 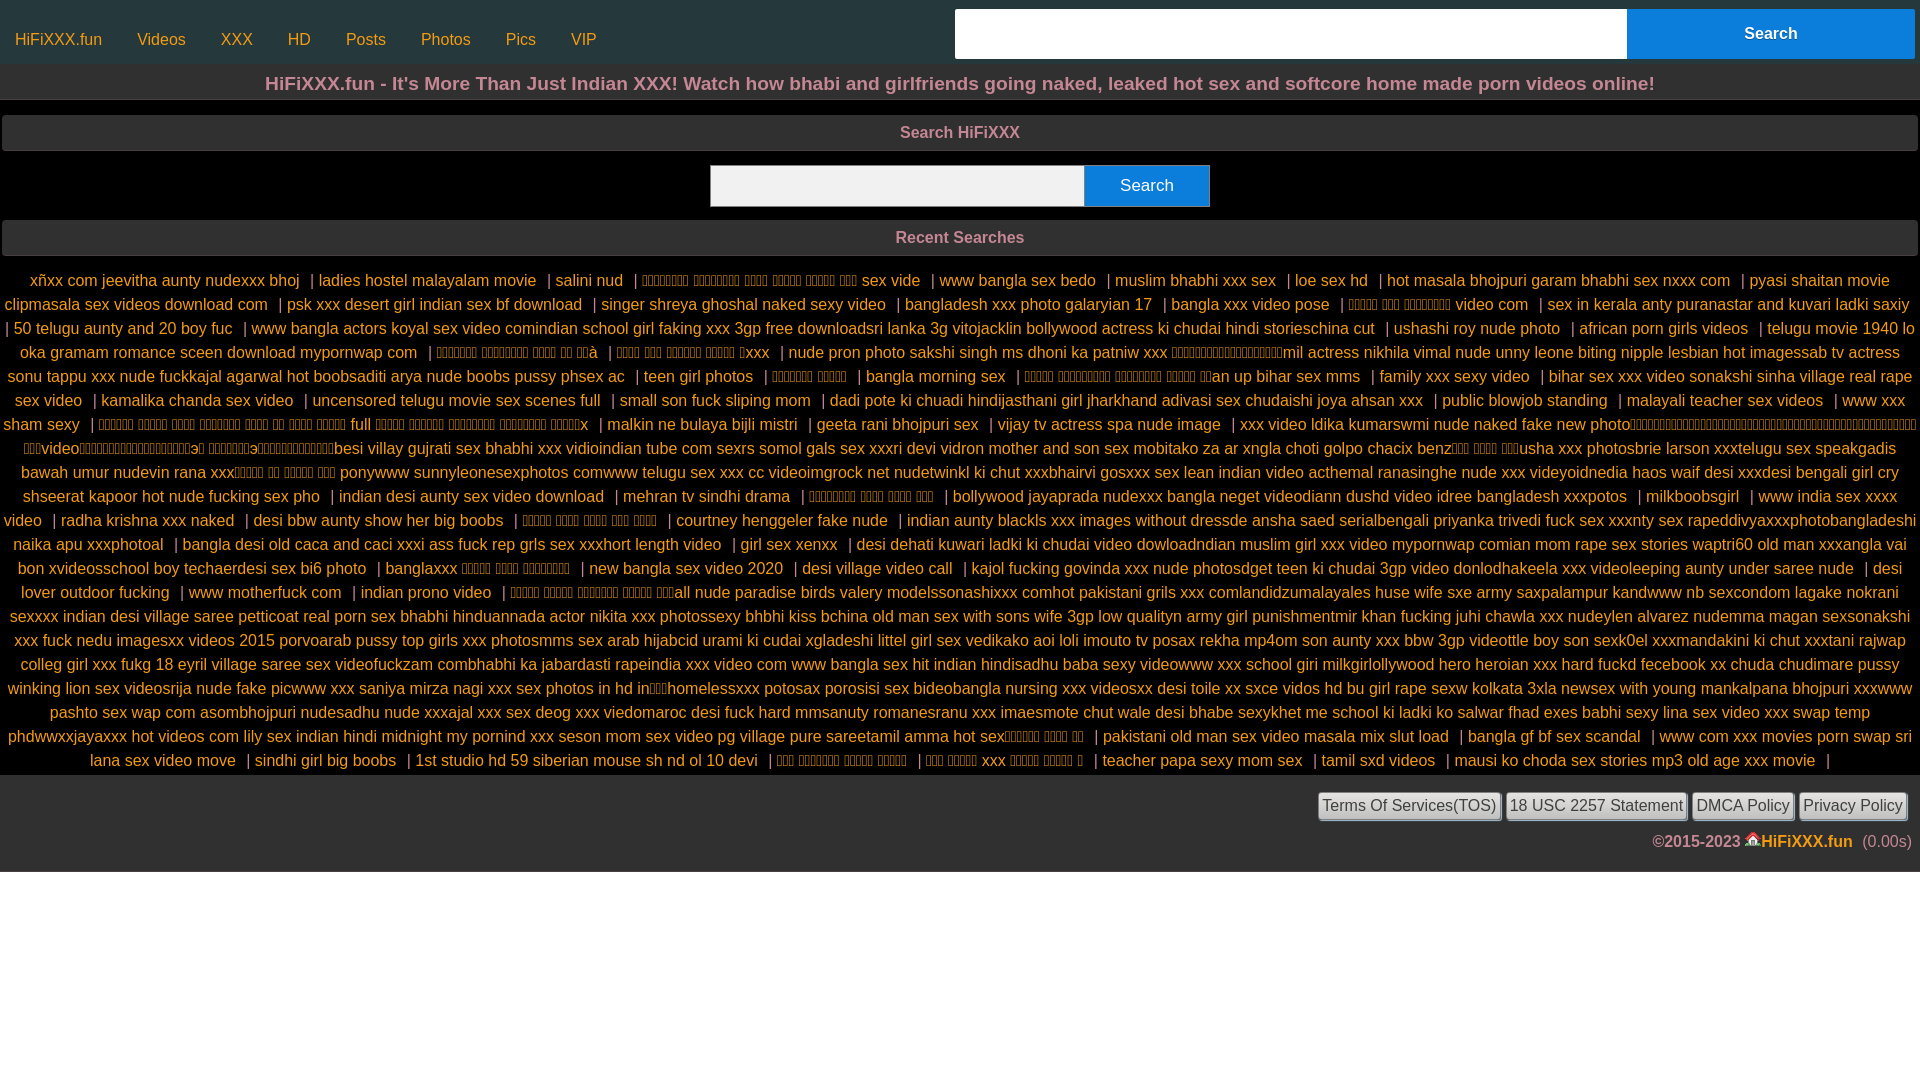 I want to click on muslim bhabhi xxx sex, so click(x=1196, y=280).